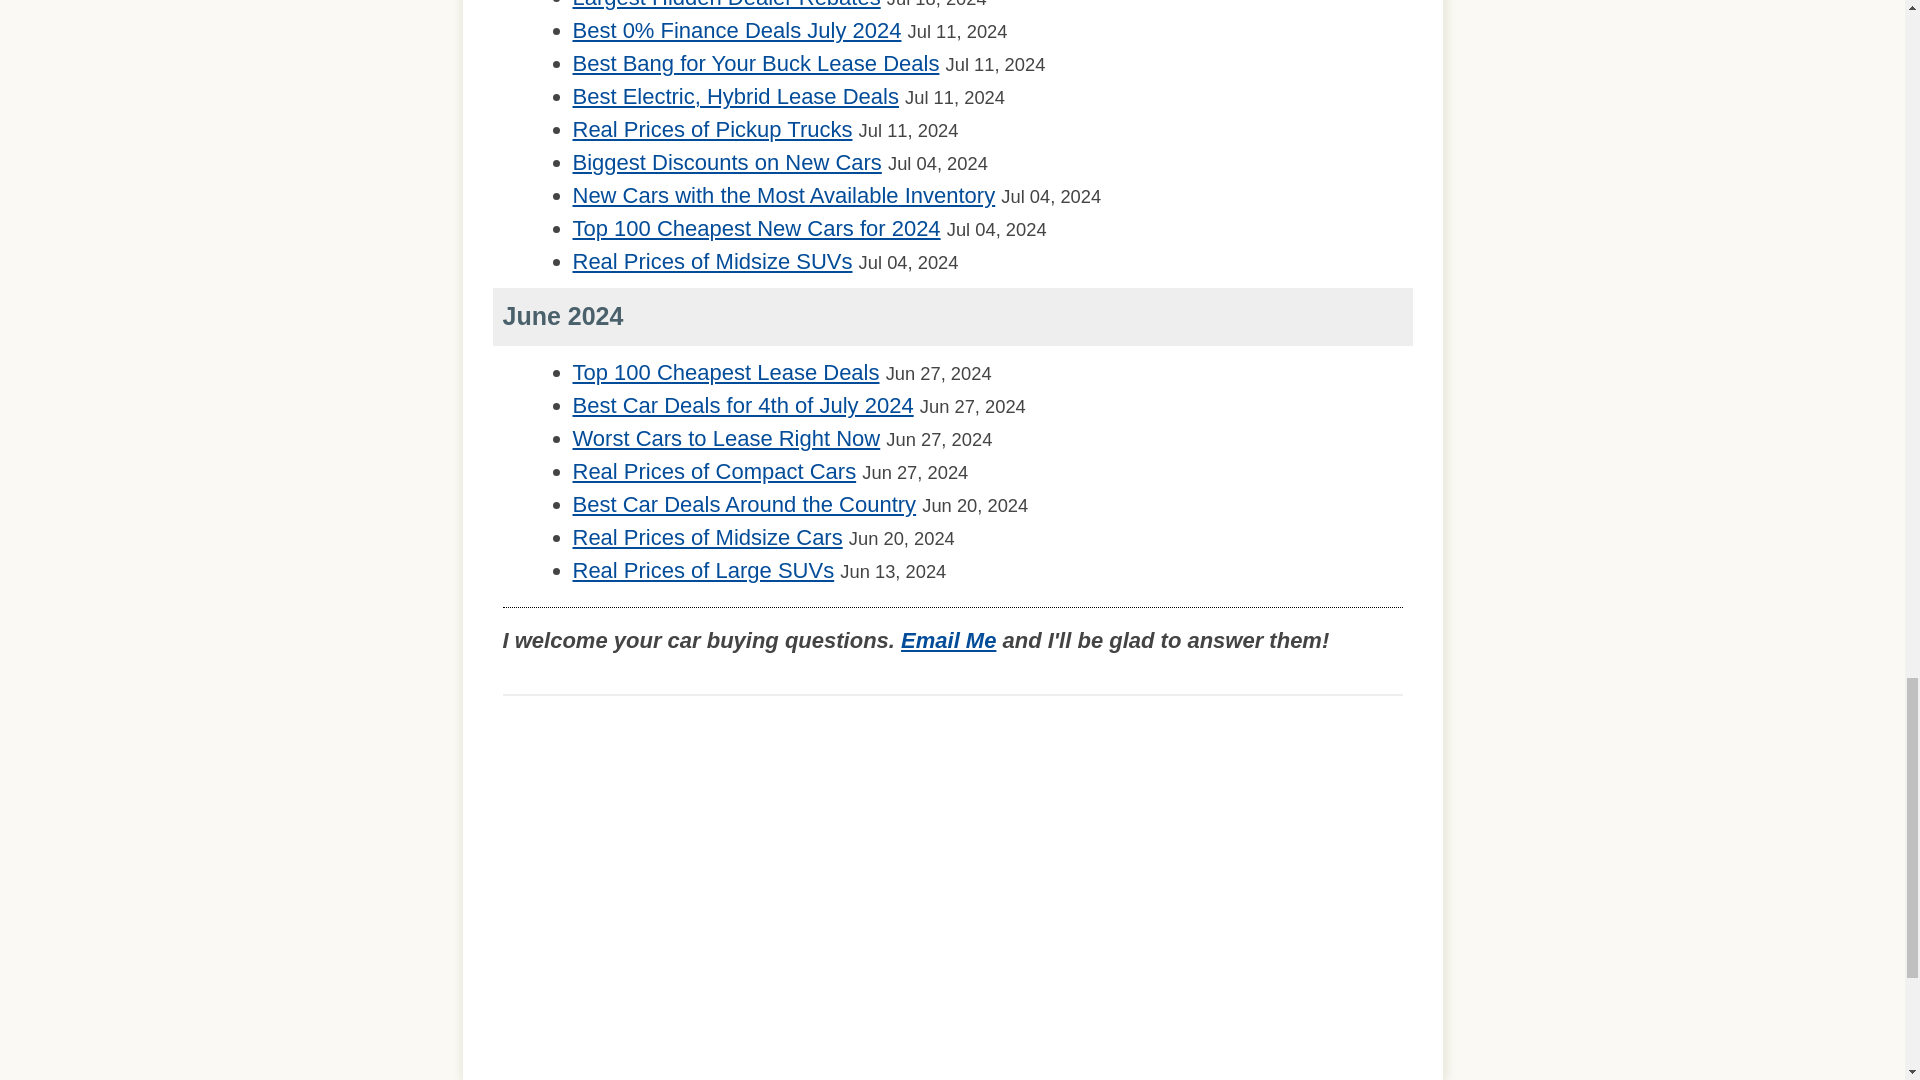 This screenshot has width=1920, height=1080. Describe the element at coordinates (712, 262) in the screenshot. I see `Real Prices of Midsize SUVs` at that location.